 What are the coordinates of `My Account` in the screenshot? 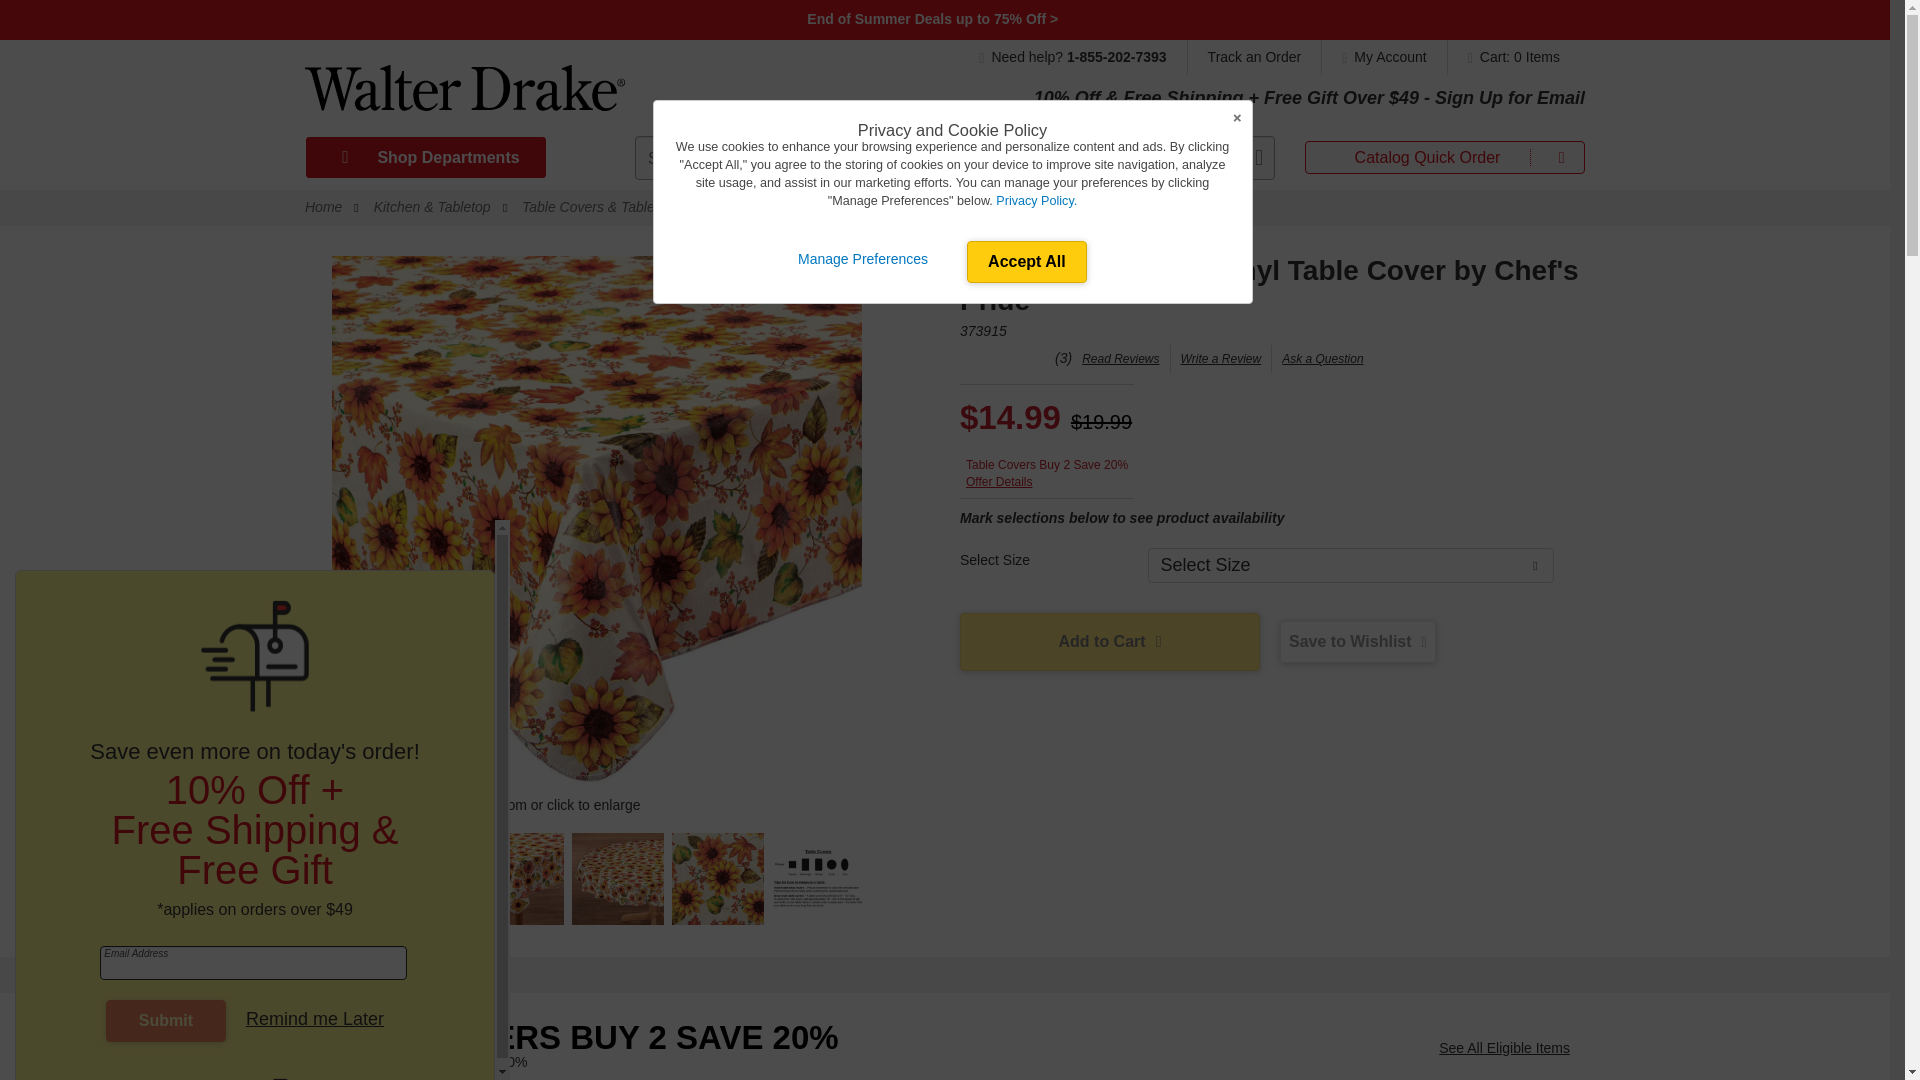 It's located at (1384, 56).